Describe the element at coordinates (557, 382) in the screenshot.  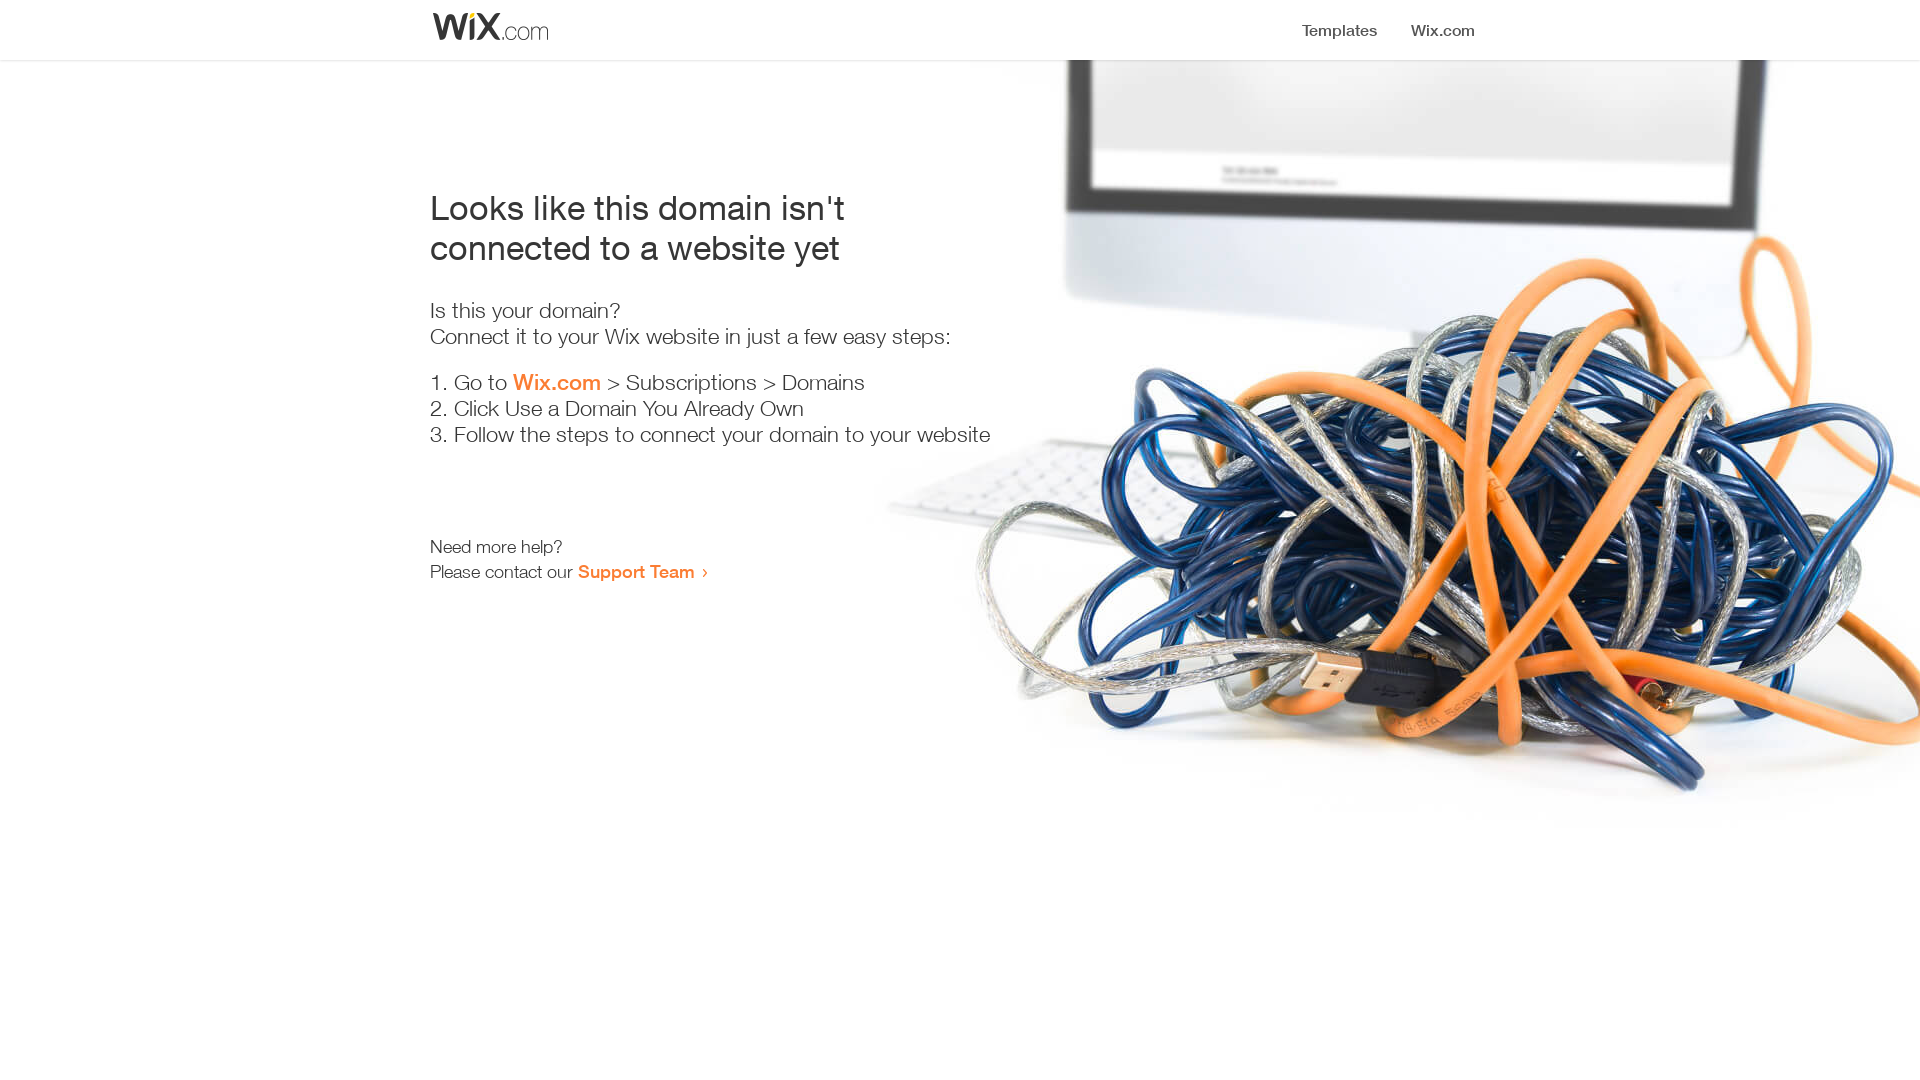
I see `Wix.com` at that location.